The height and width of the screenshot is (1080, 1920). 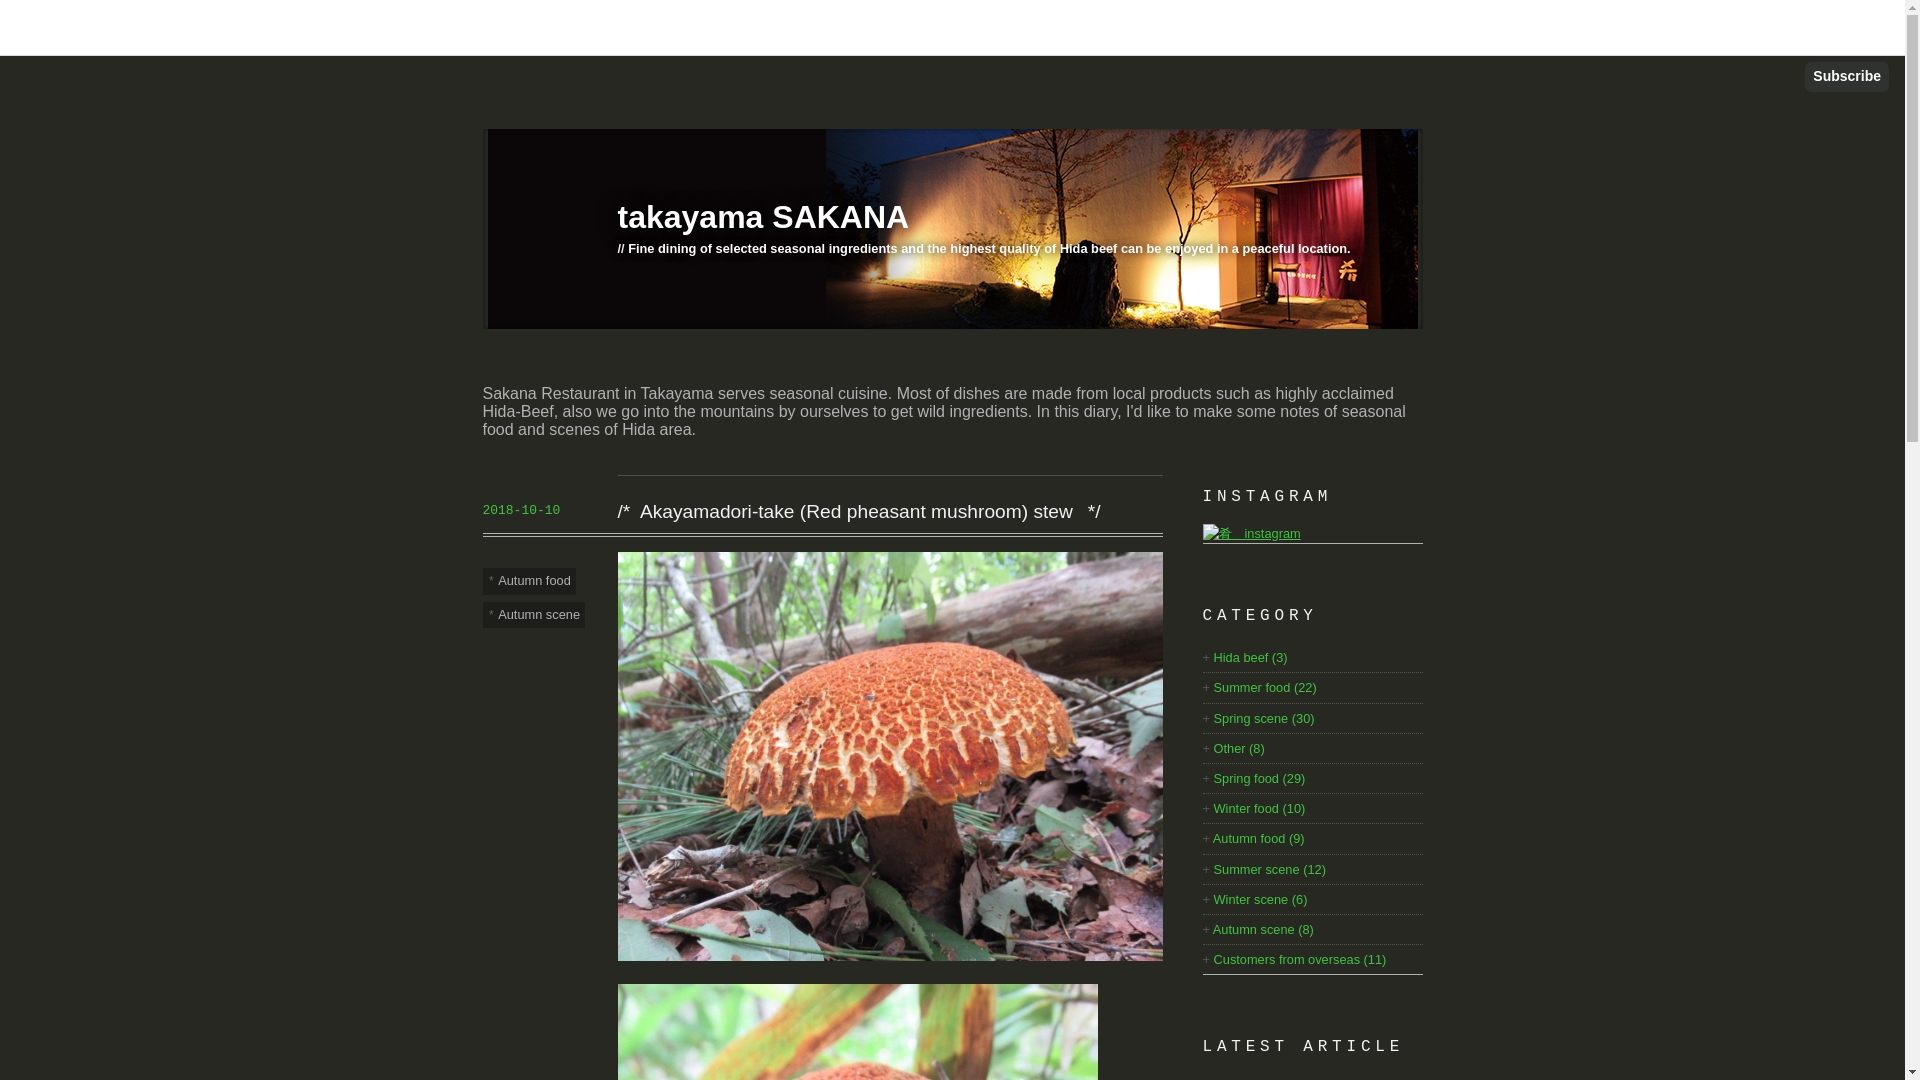 I want to click on Subscribe, so click(x=1846, y=76).